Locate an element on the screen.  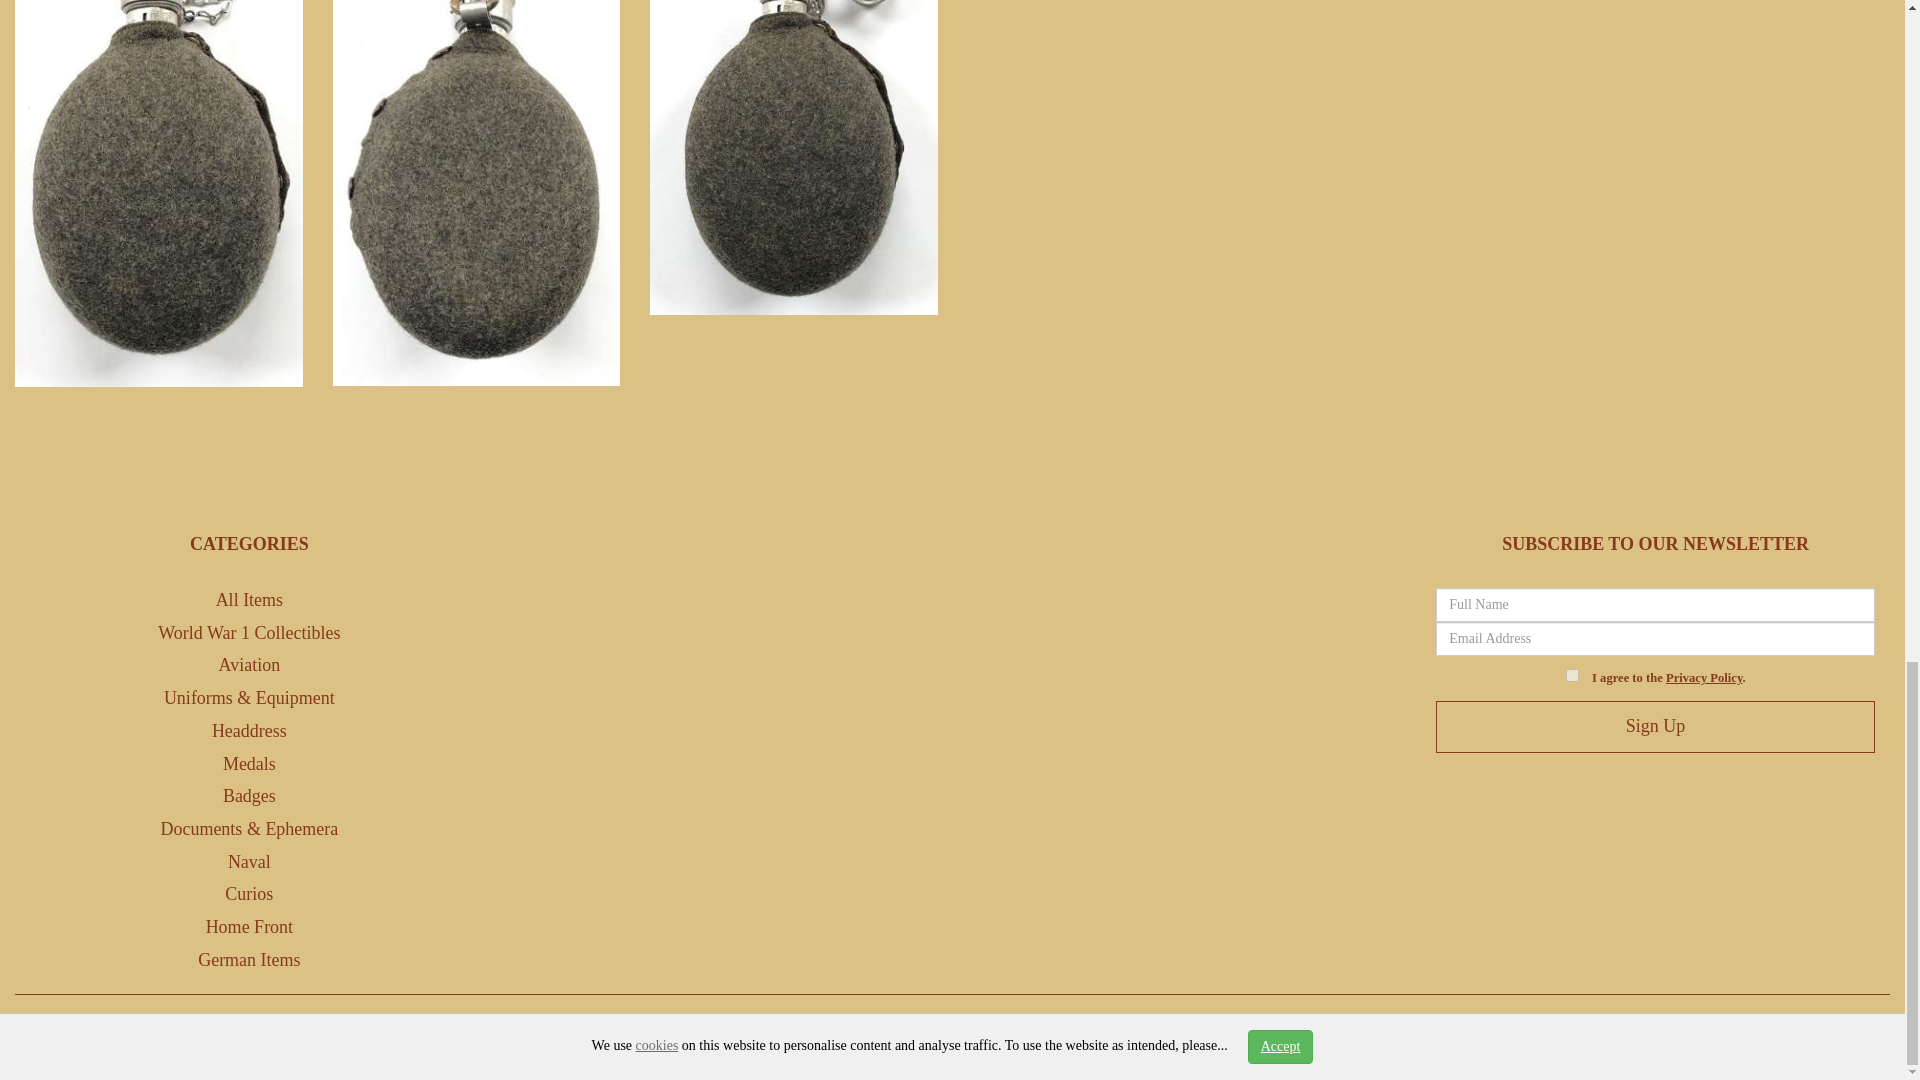
Militaria is located at coordinates (98, 1032).